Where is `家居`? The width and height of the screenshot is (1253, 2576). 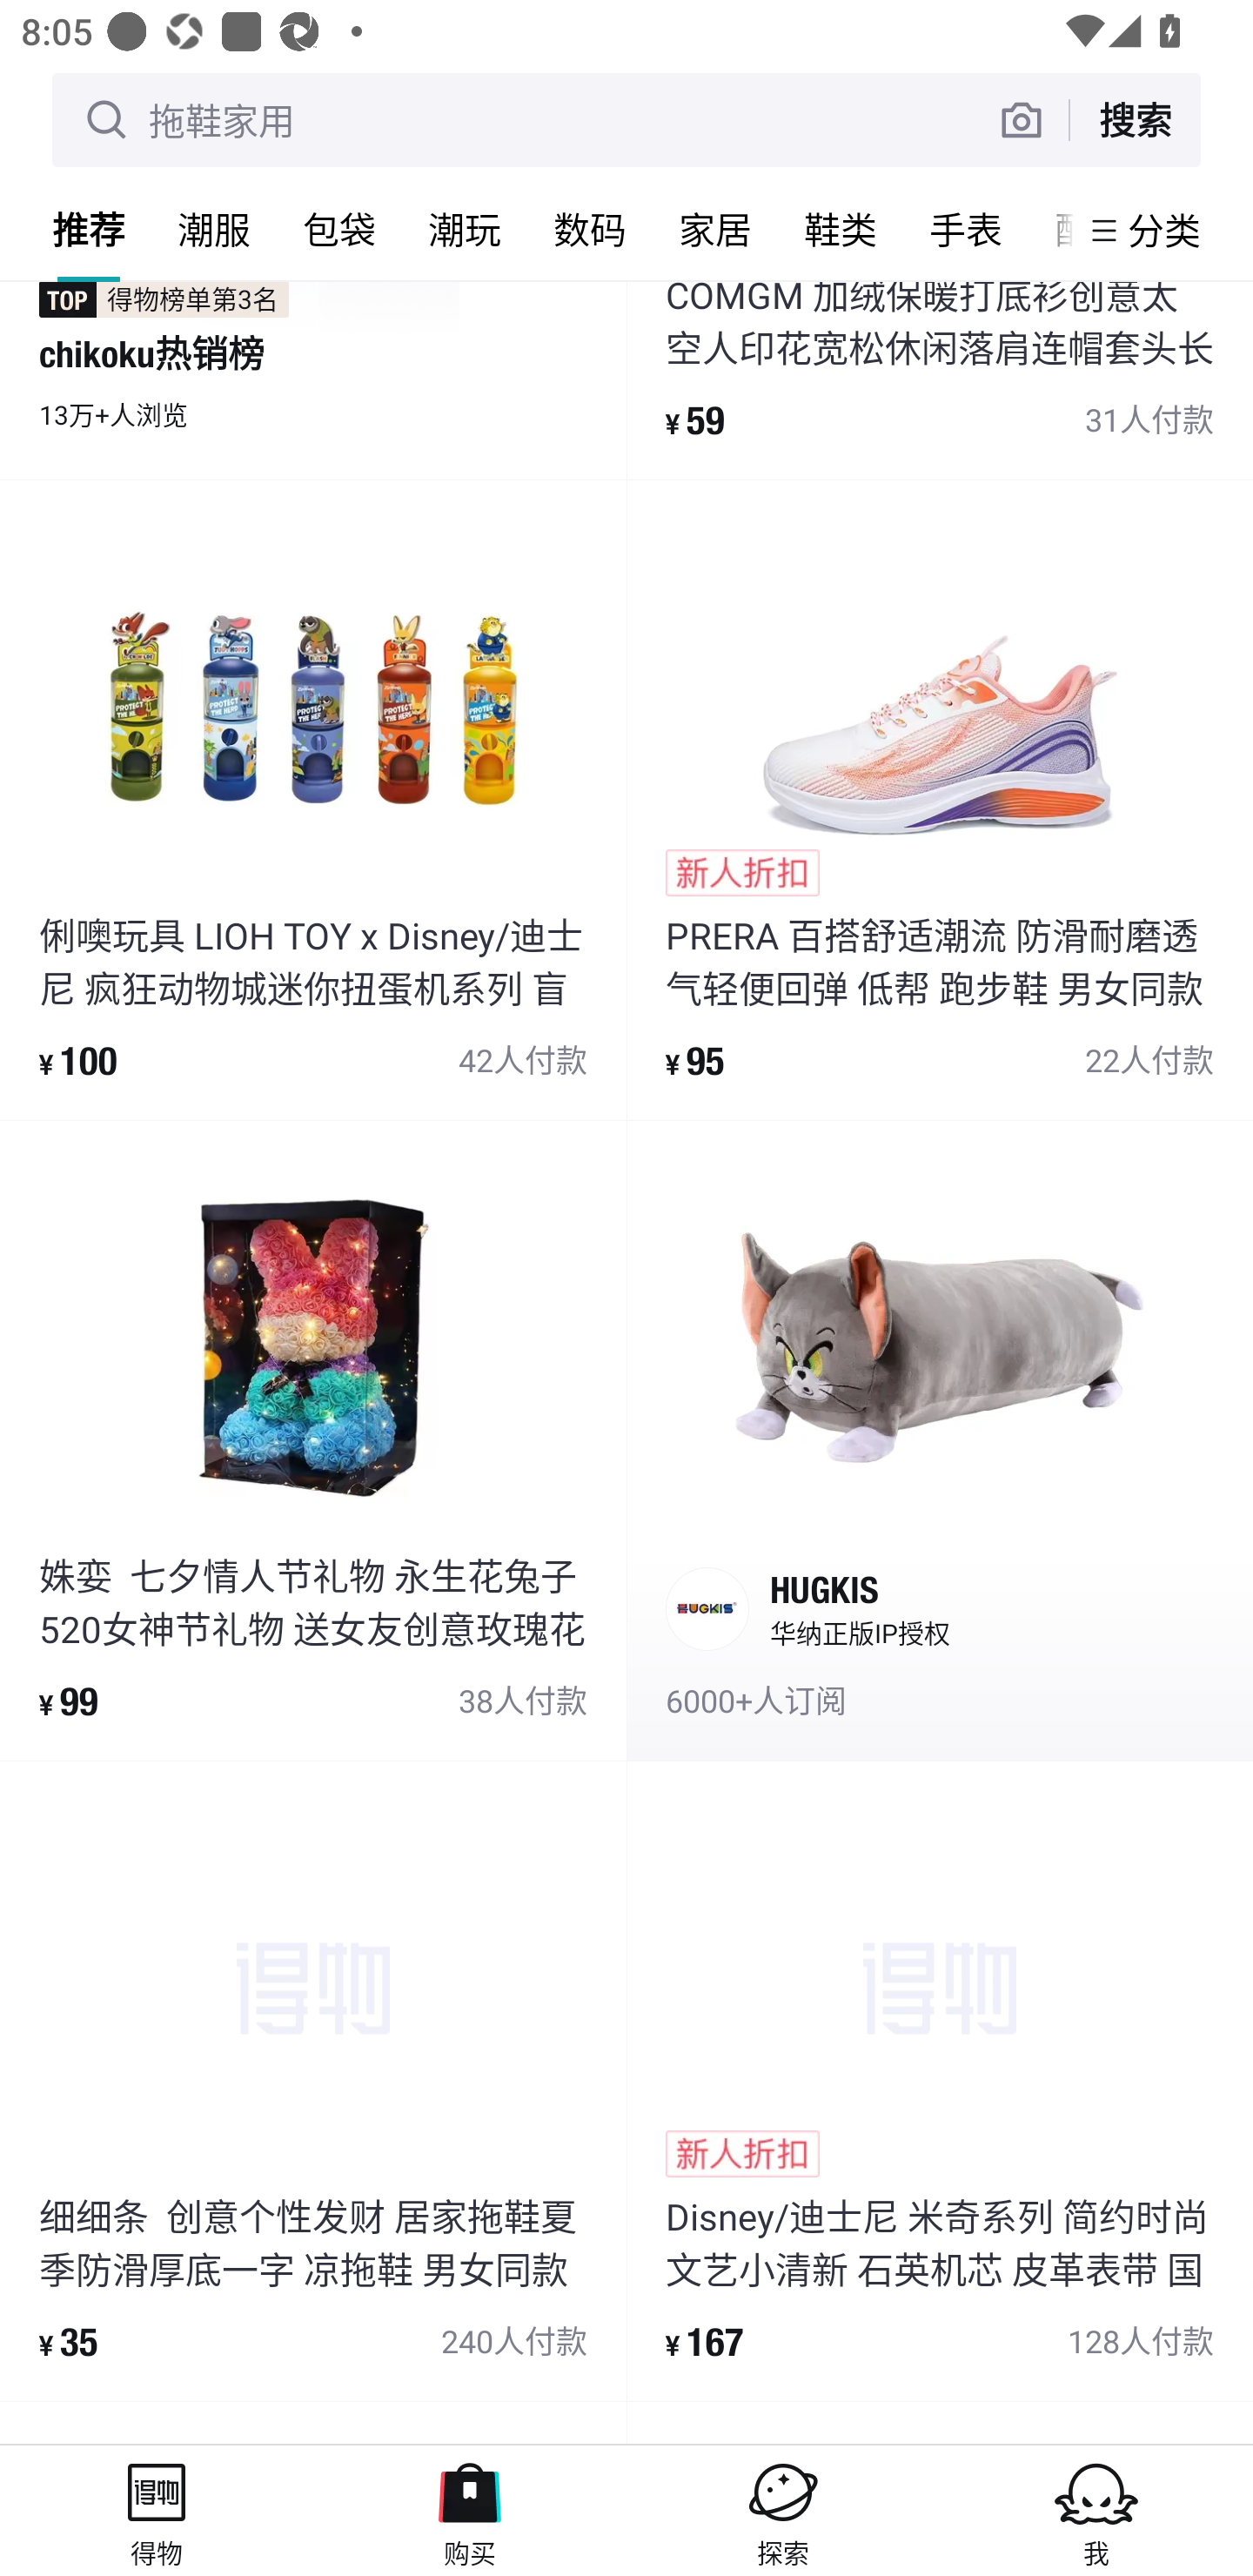
家居 is located at coordinates (715, 229).